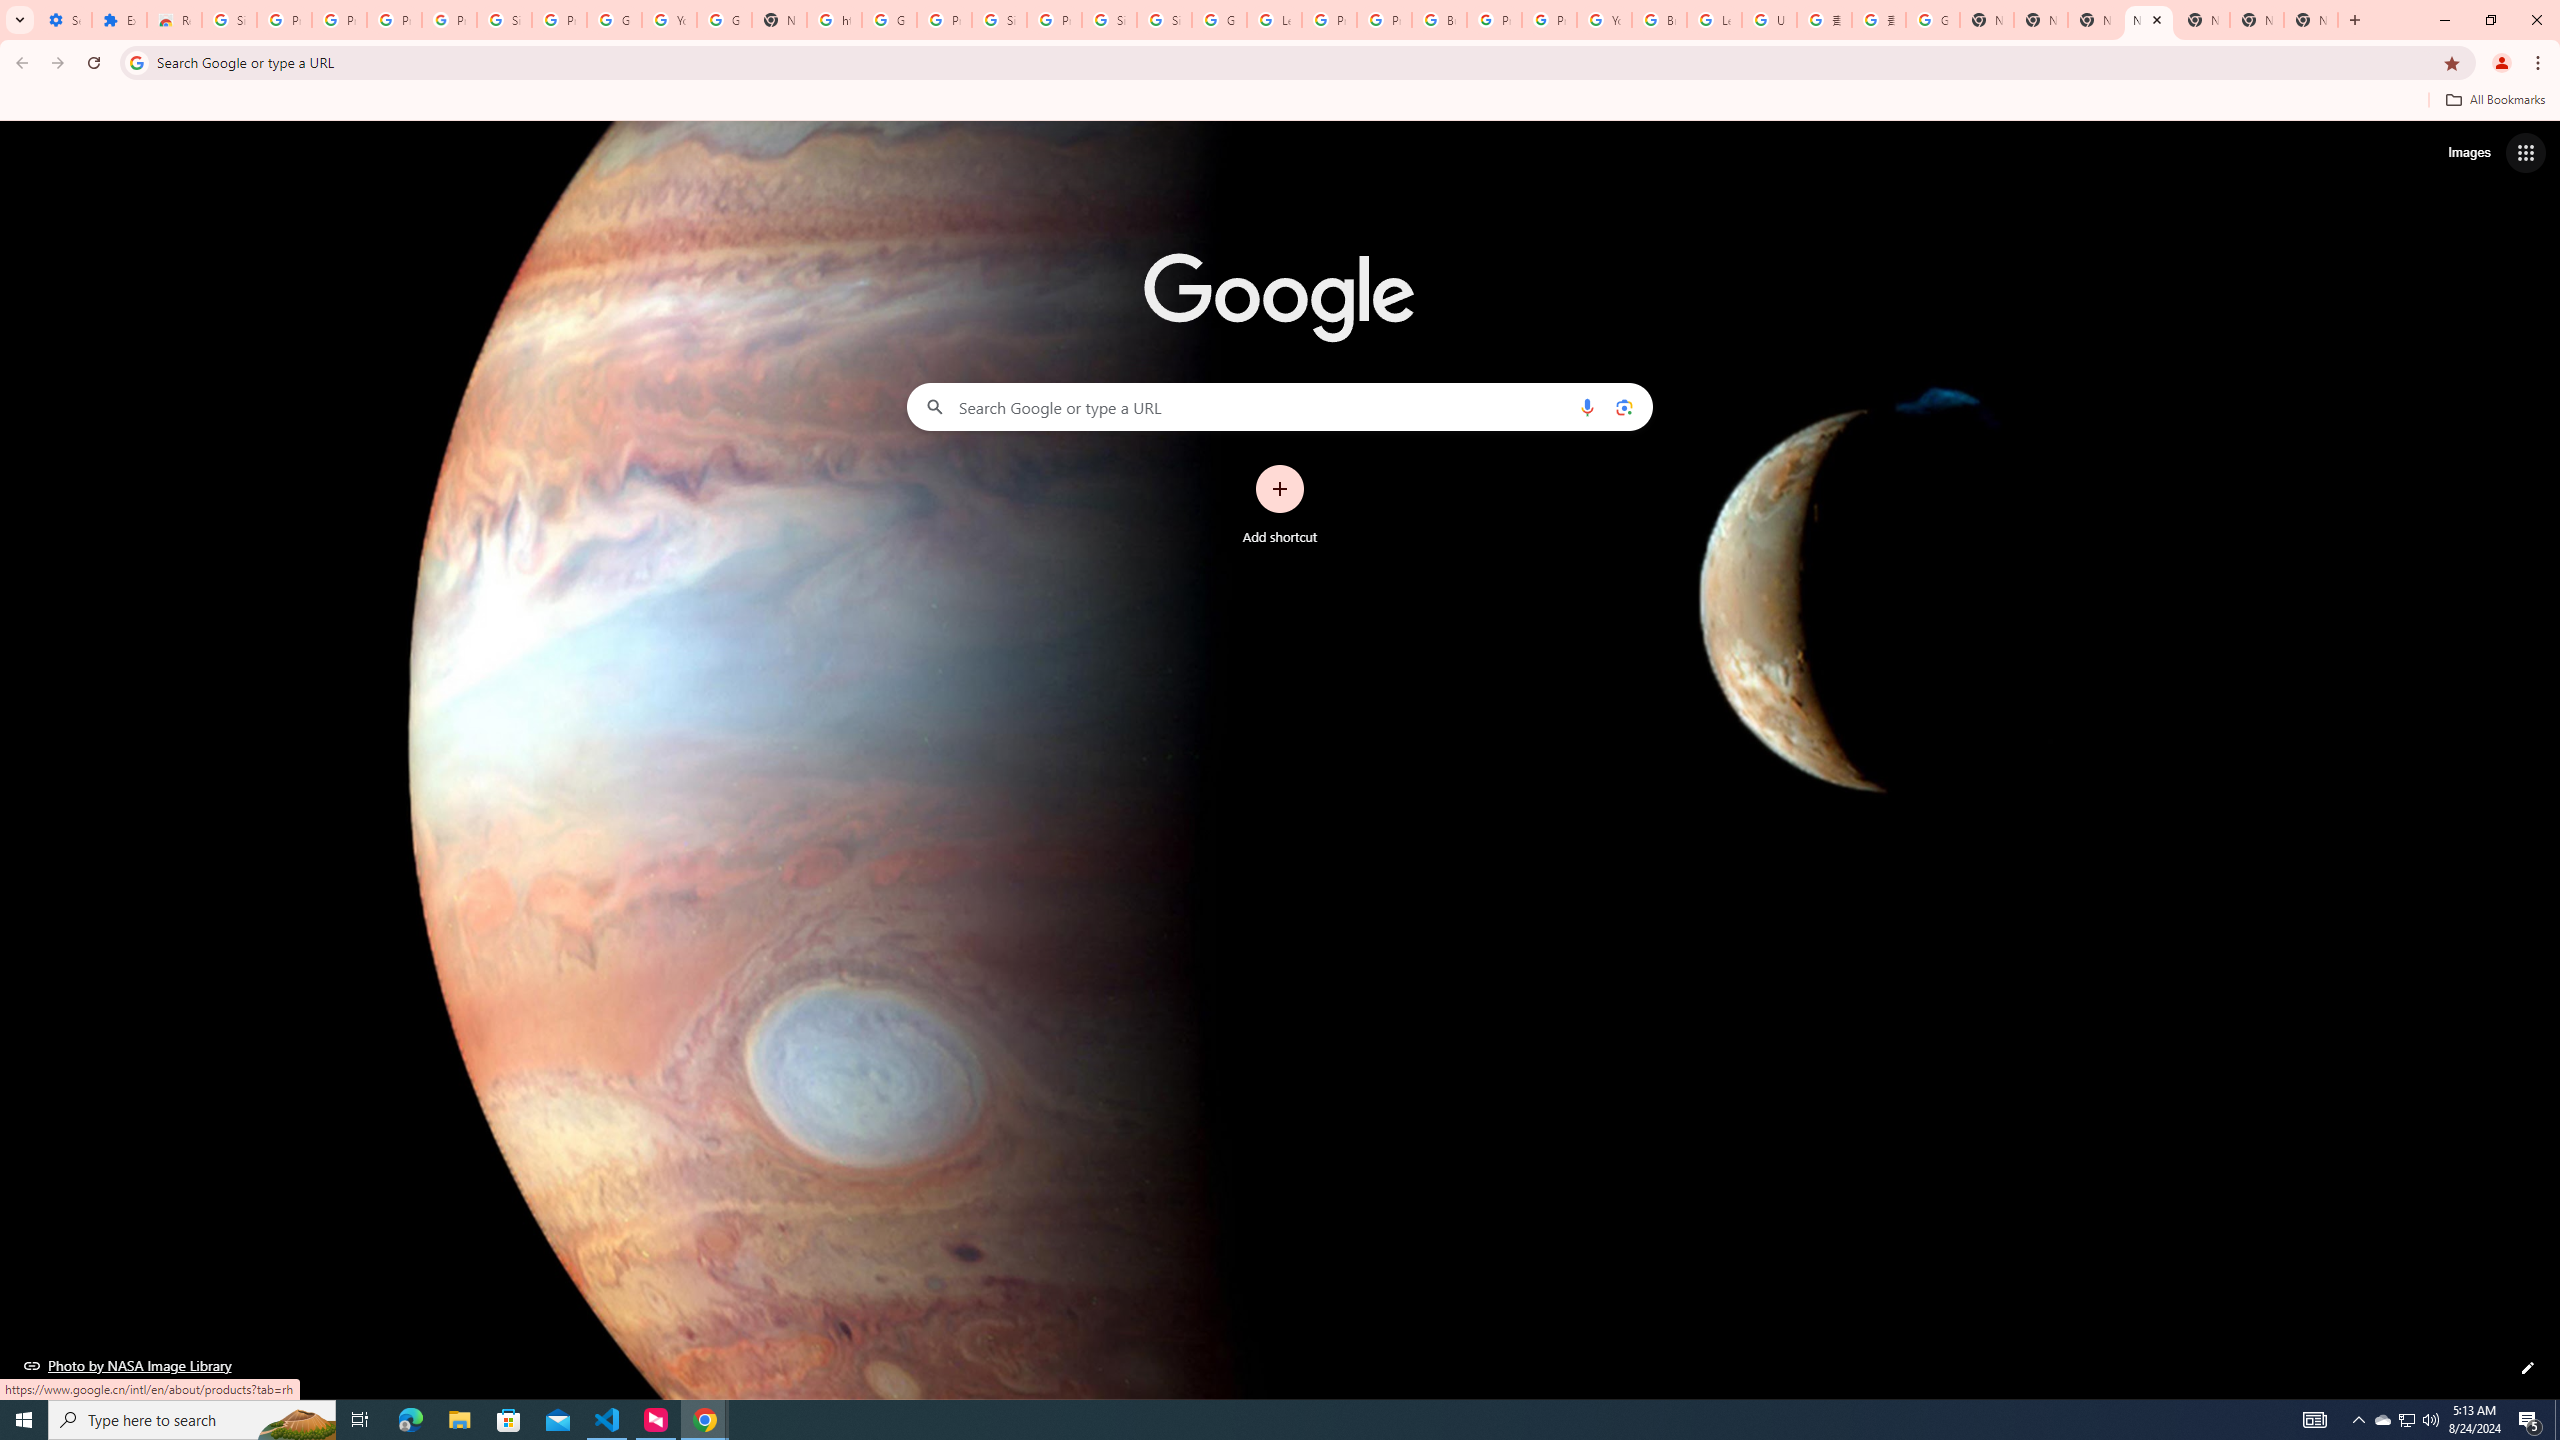 The width and height of the screenshot is (2560, 1440). Describe the element at coordinates (1330, 20) in the screenshot. I see `Privacy Help Center - Policies Help` at that location.